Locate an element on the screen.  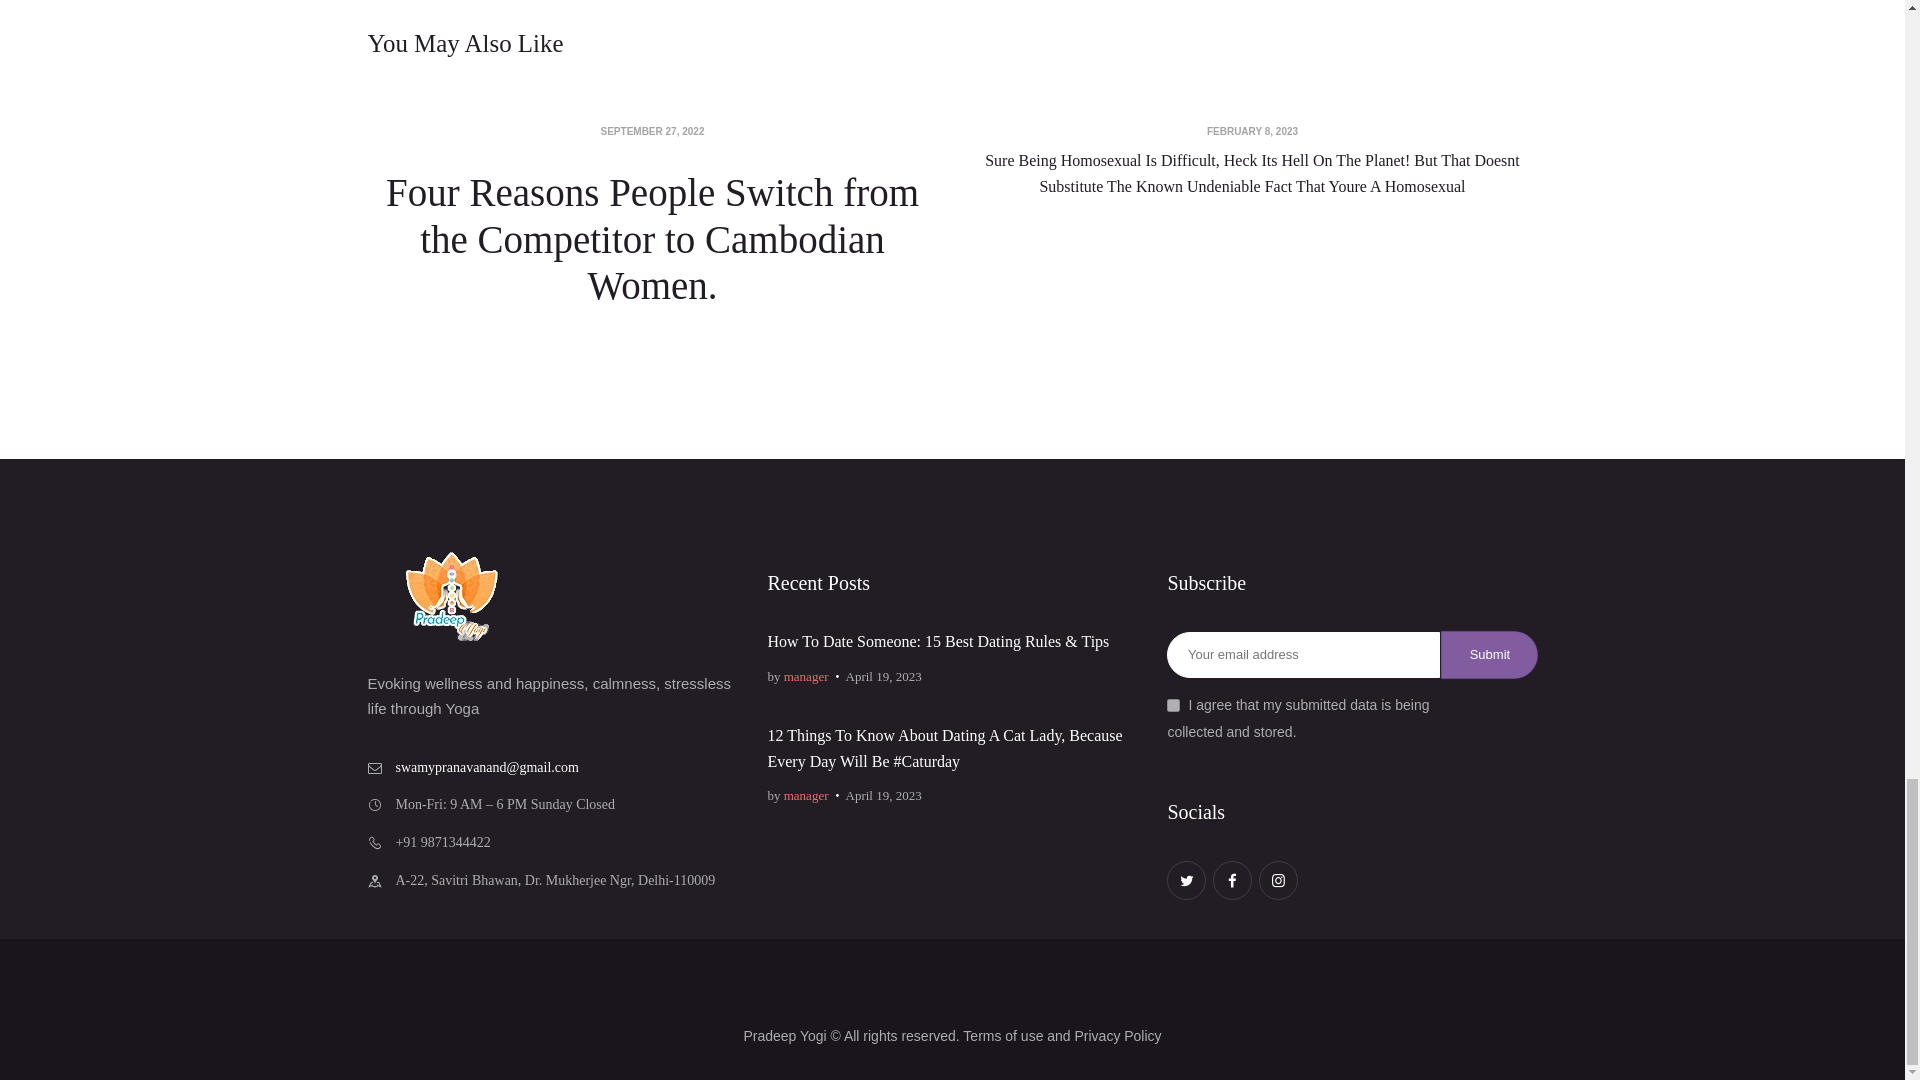
Submit is located at coordinates (1489, 654).